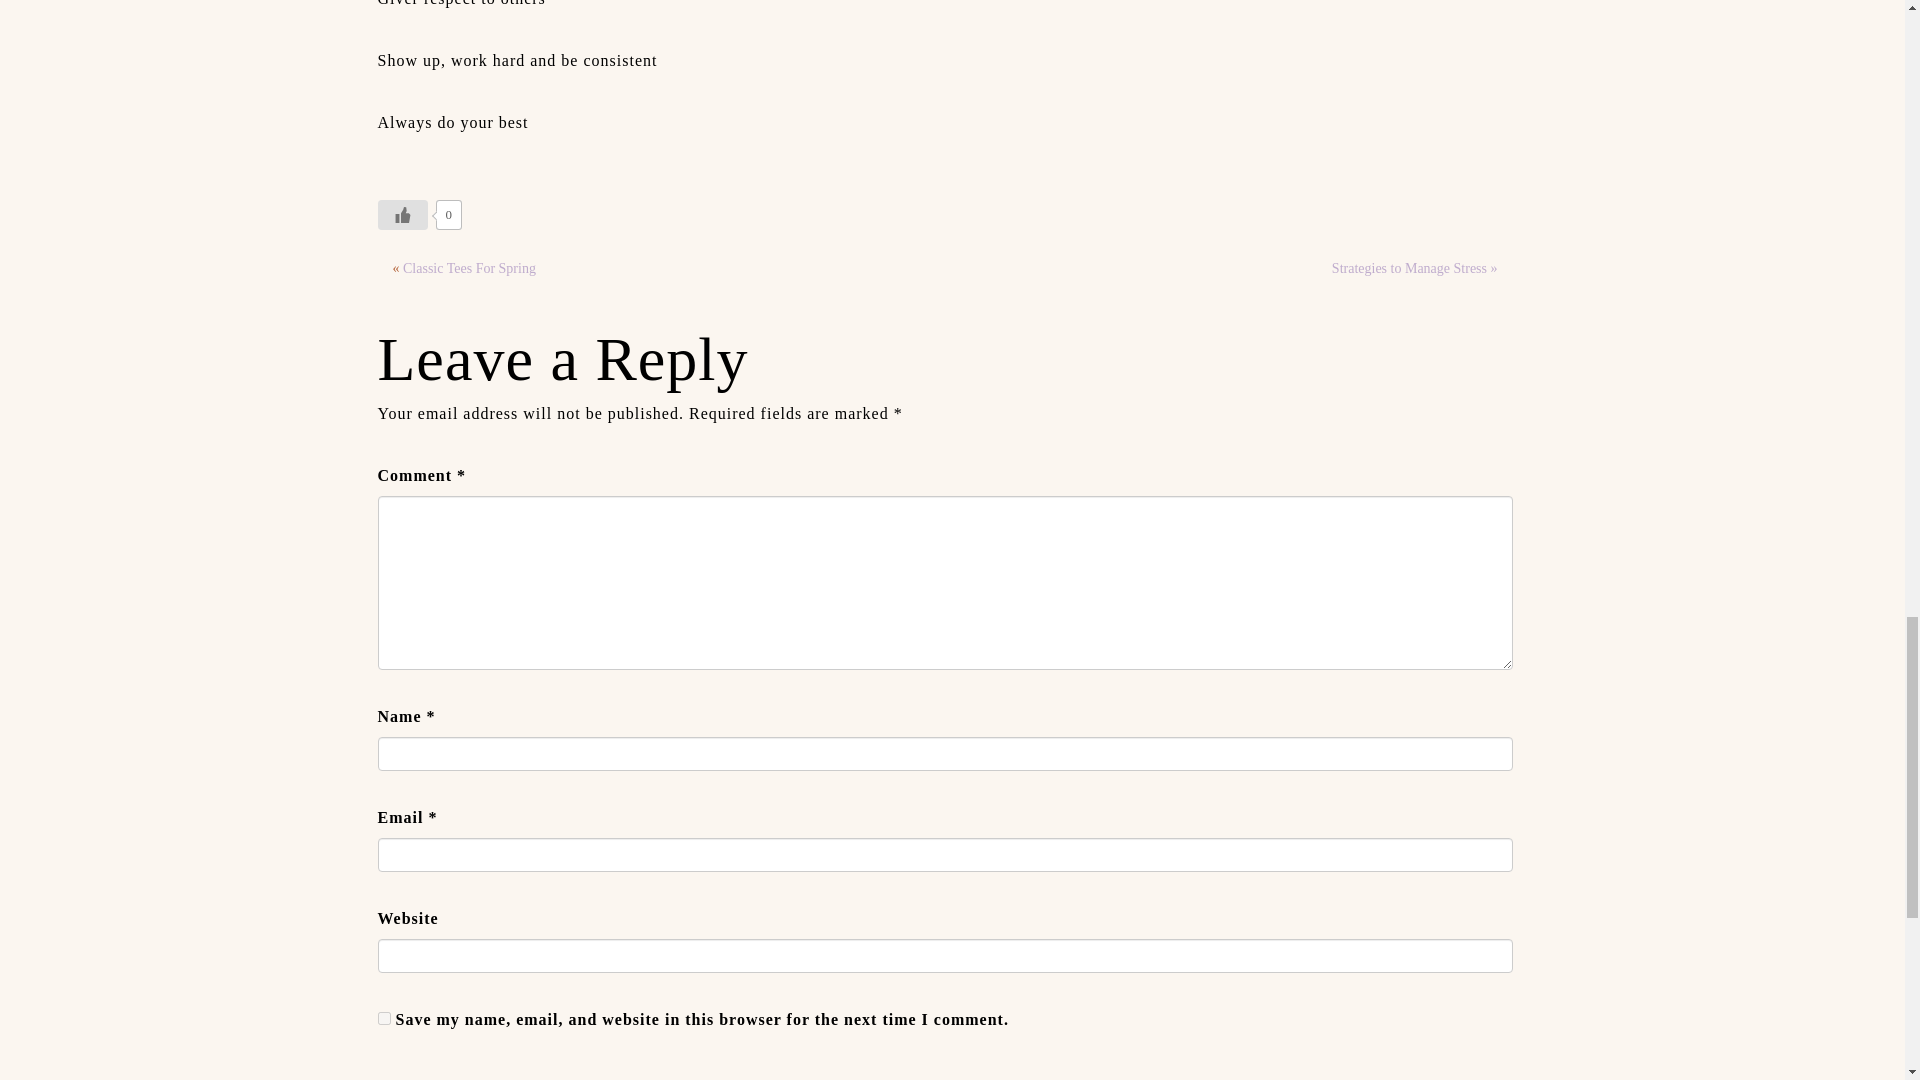 The height and width of the screenshot is (1080, 1920). Describe the element at coordinates (384, 1018) in the screenshot. I see `yes` at that location.